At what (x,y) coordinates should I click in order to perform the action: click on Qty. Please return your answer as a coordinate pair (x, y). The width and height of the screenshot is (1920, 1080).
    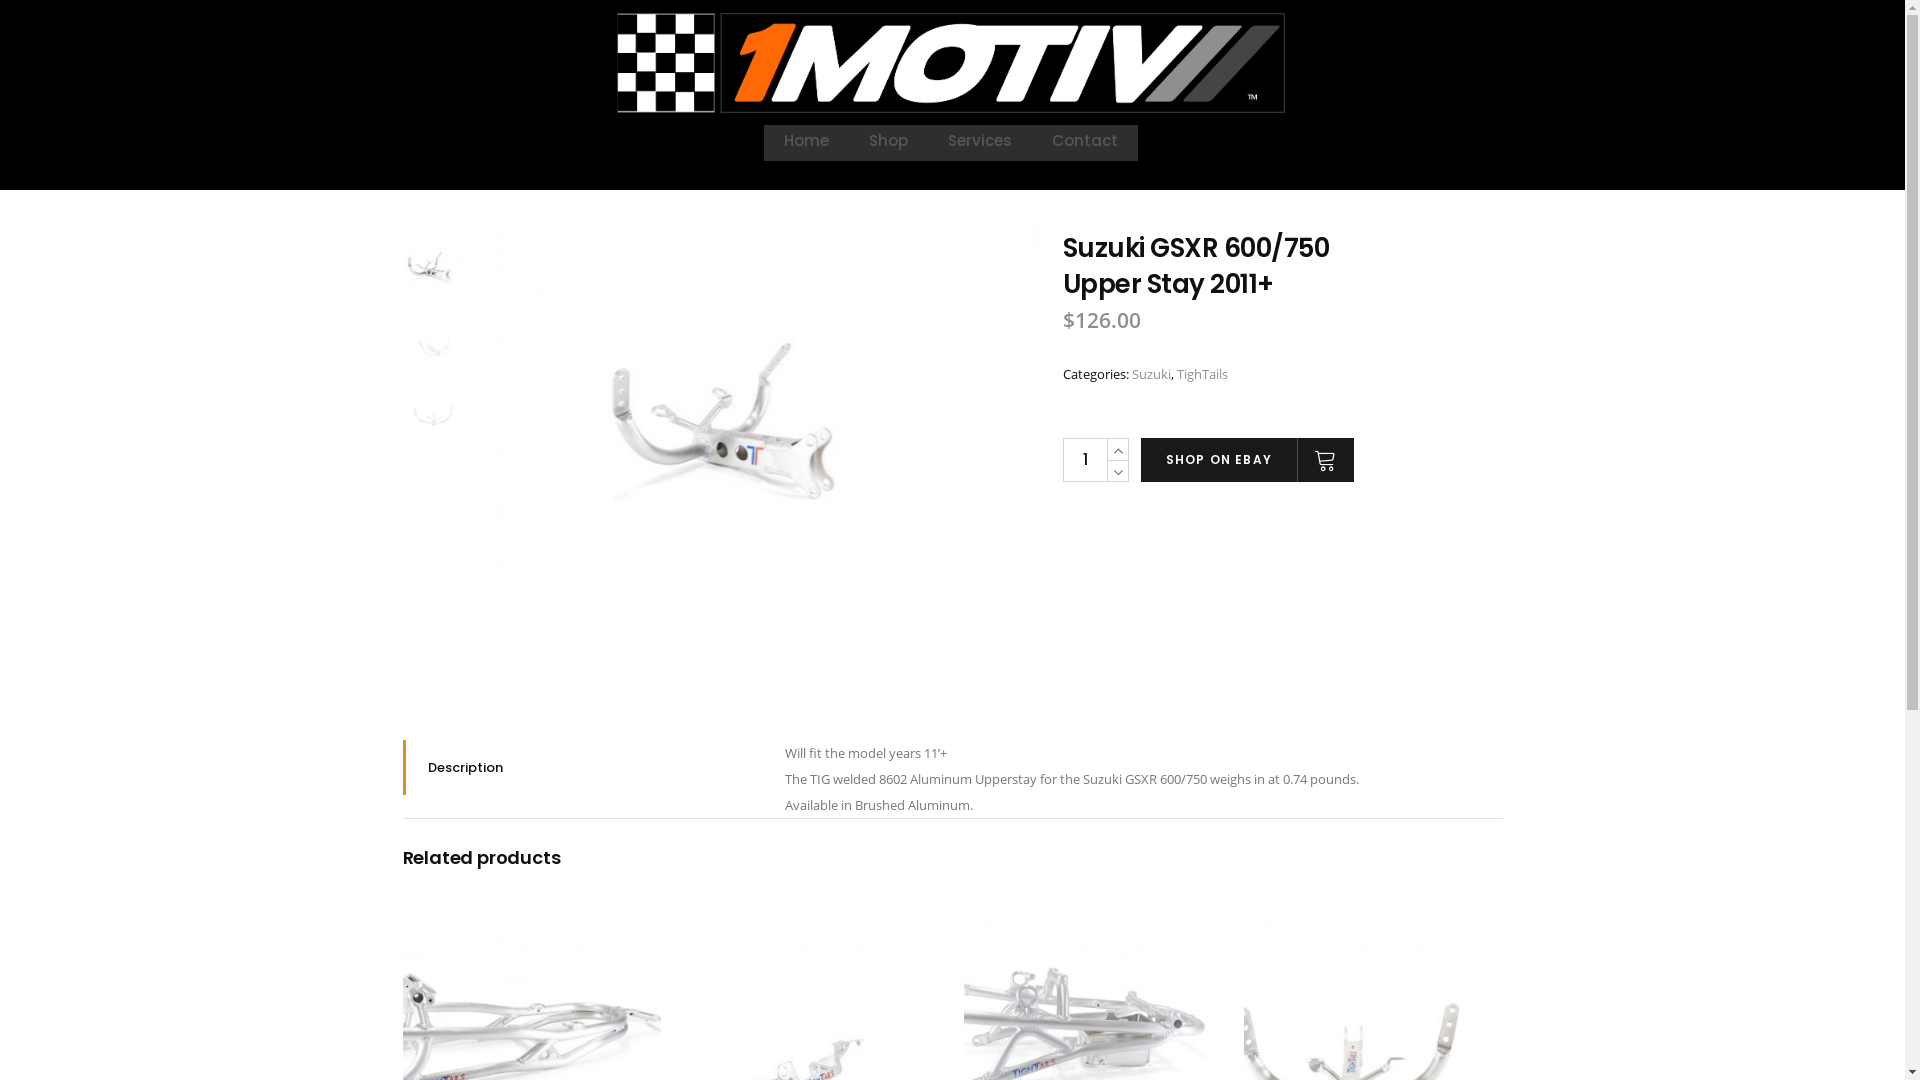
    Looking at the image, I should click on (1084, 460).